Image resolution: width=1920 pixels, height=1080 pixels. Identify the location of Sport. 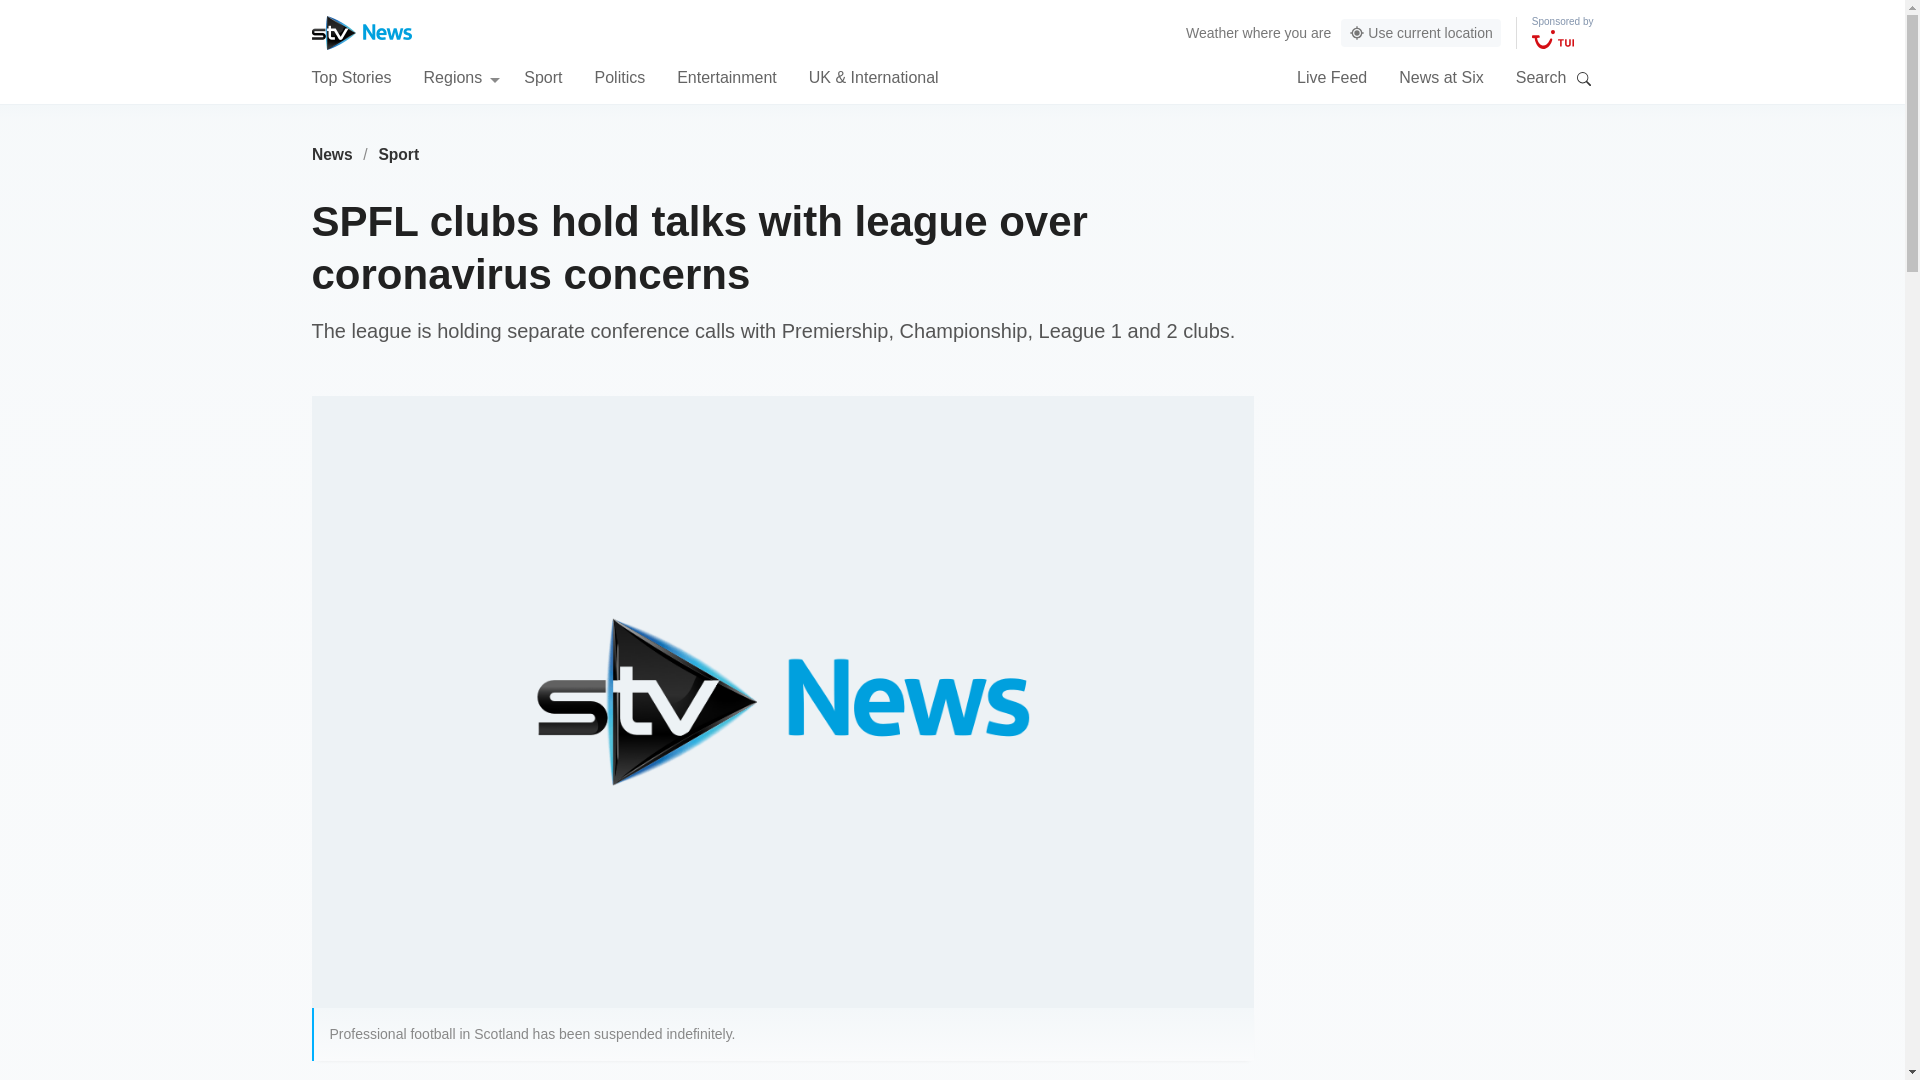
(399, 154).